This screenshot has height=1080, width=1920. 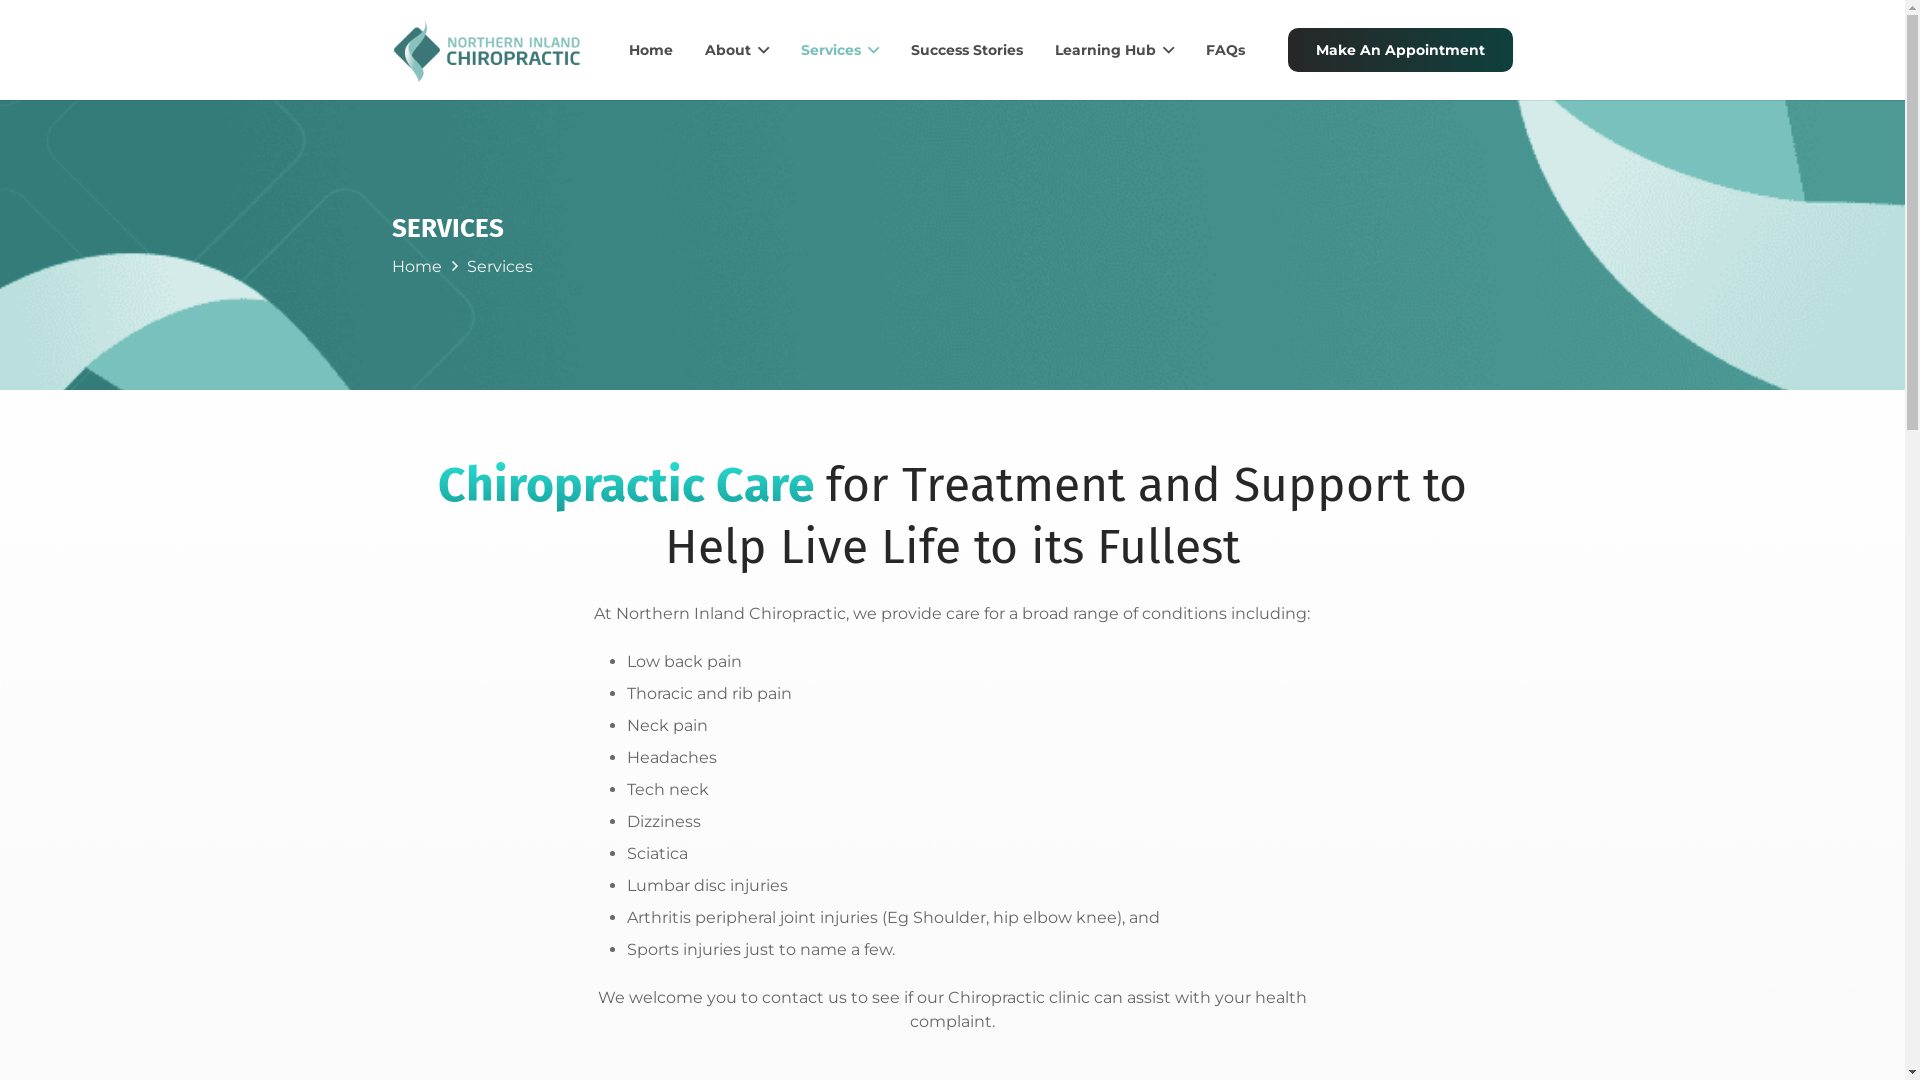 What do you see at coordinates (651, 50) in the screenshot?
I see `Home` at bounding box center [651, 50].